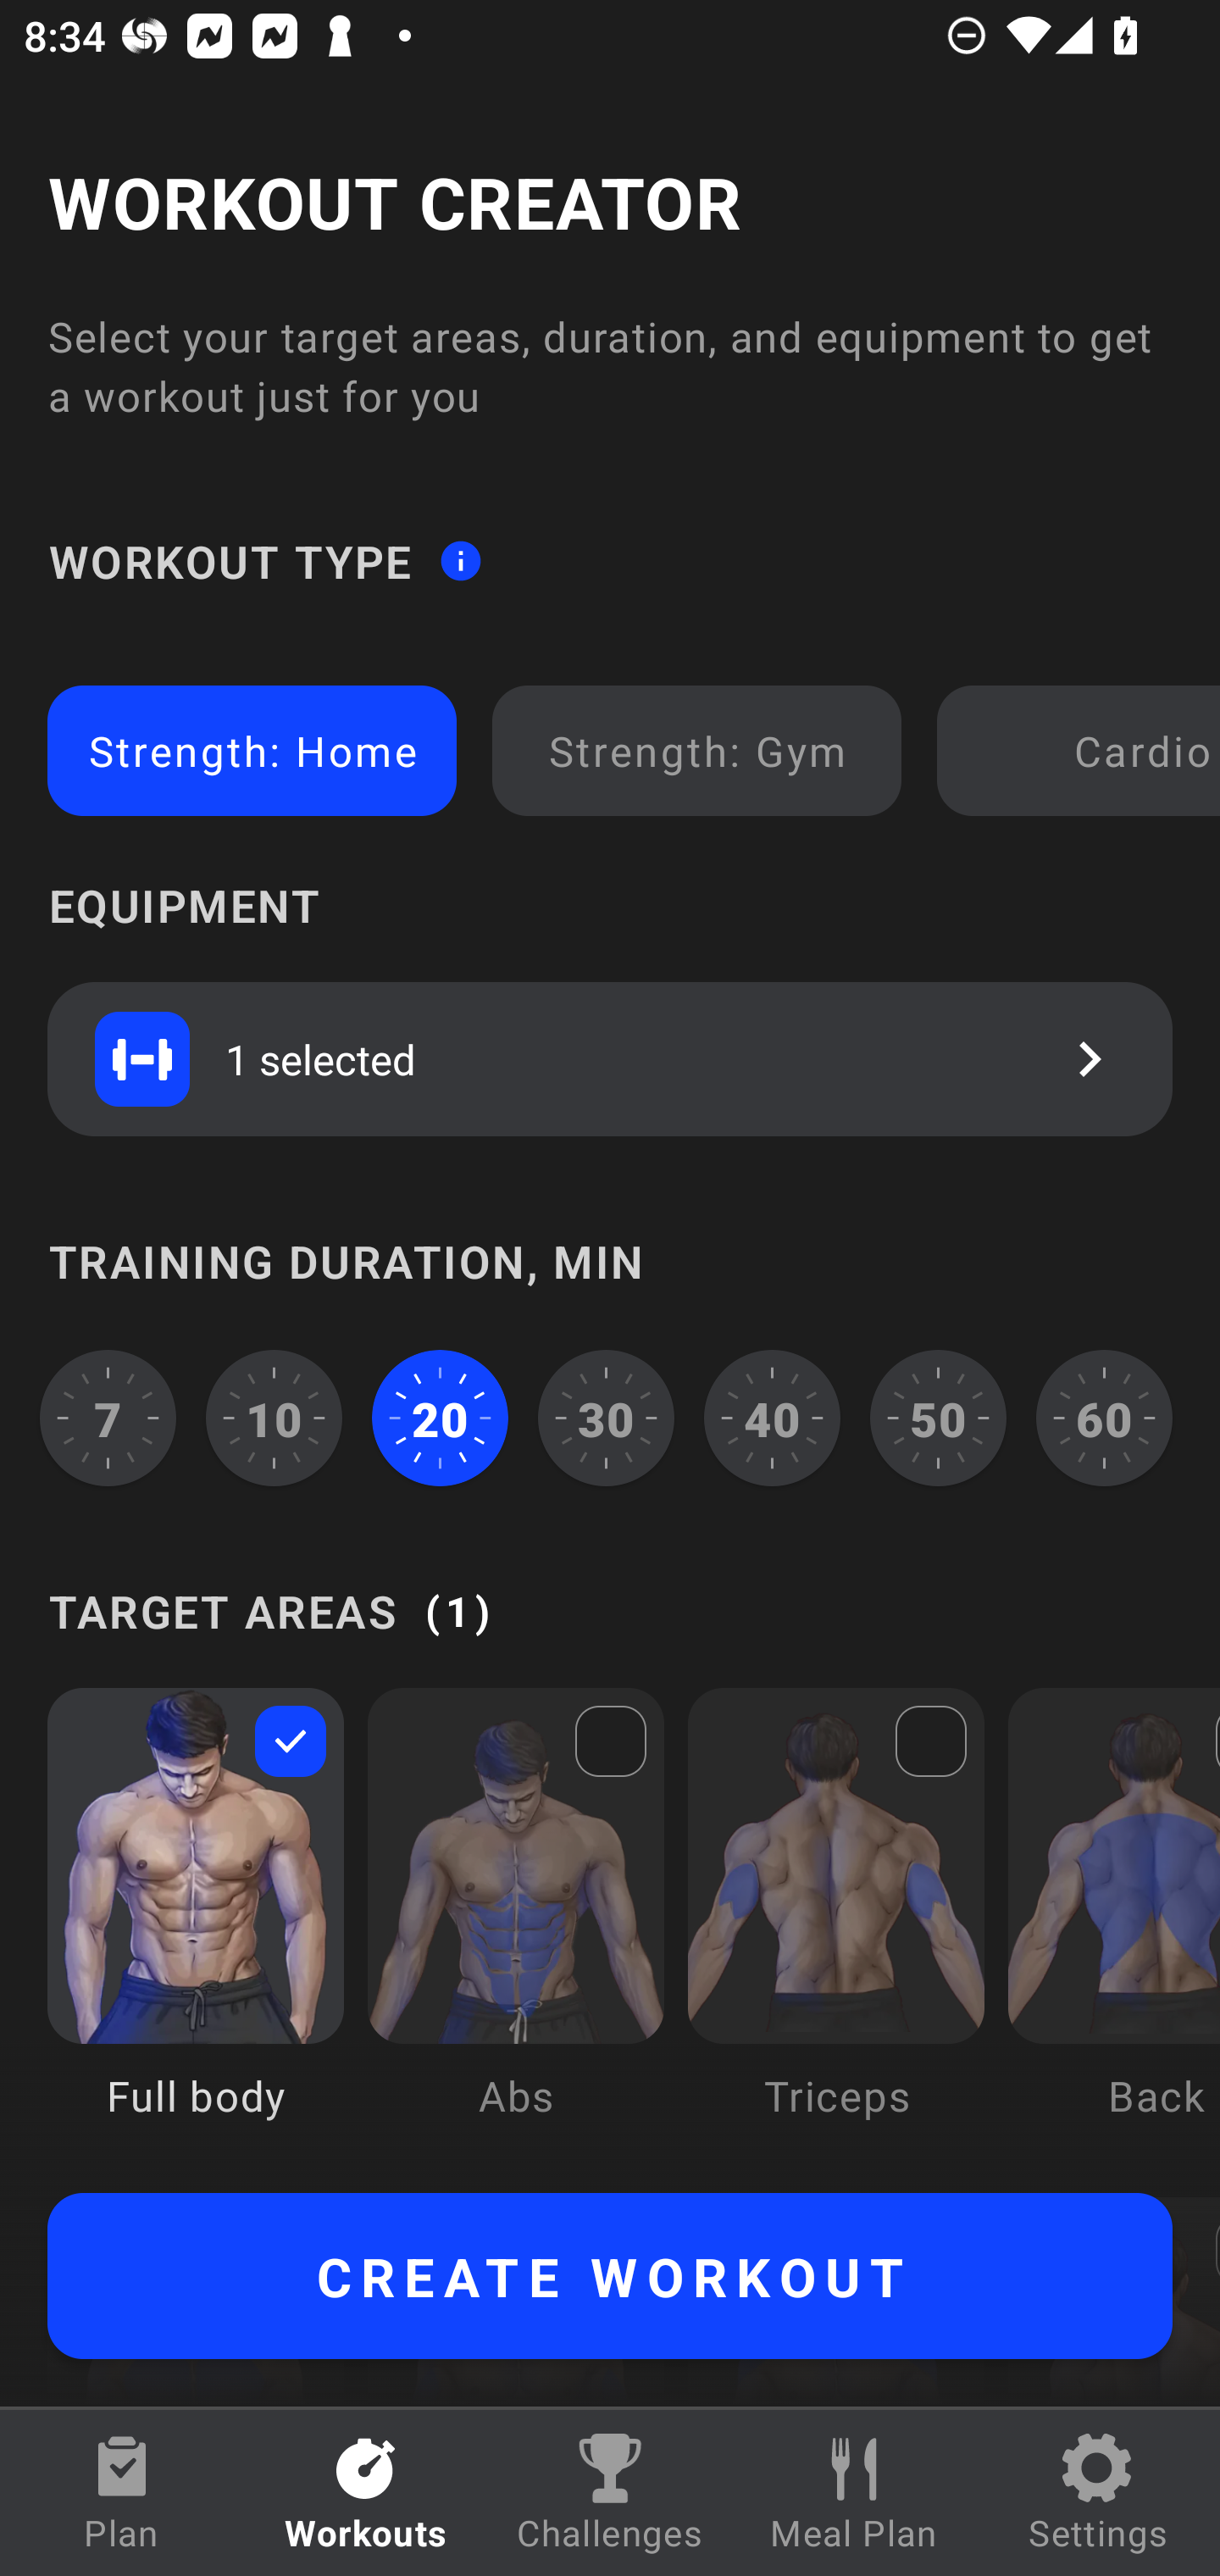 The height and width of the screenshot is (2576, 1220). I want to click on  Challenges , so click(610, 2493).